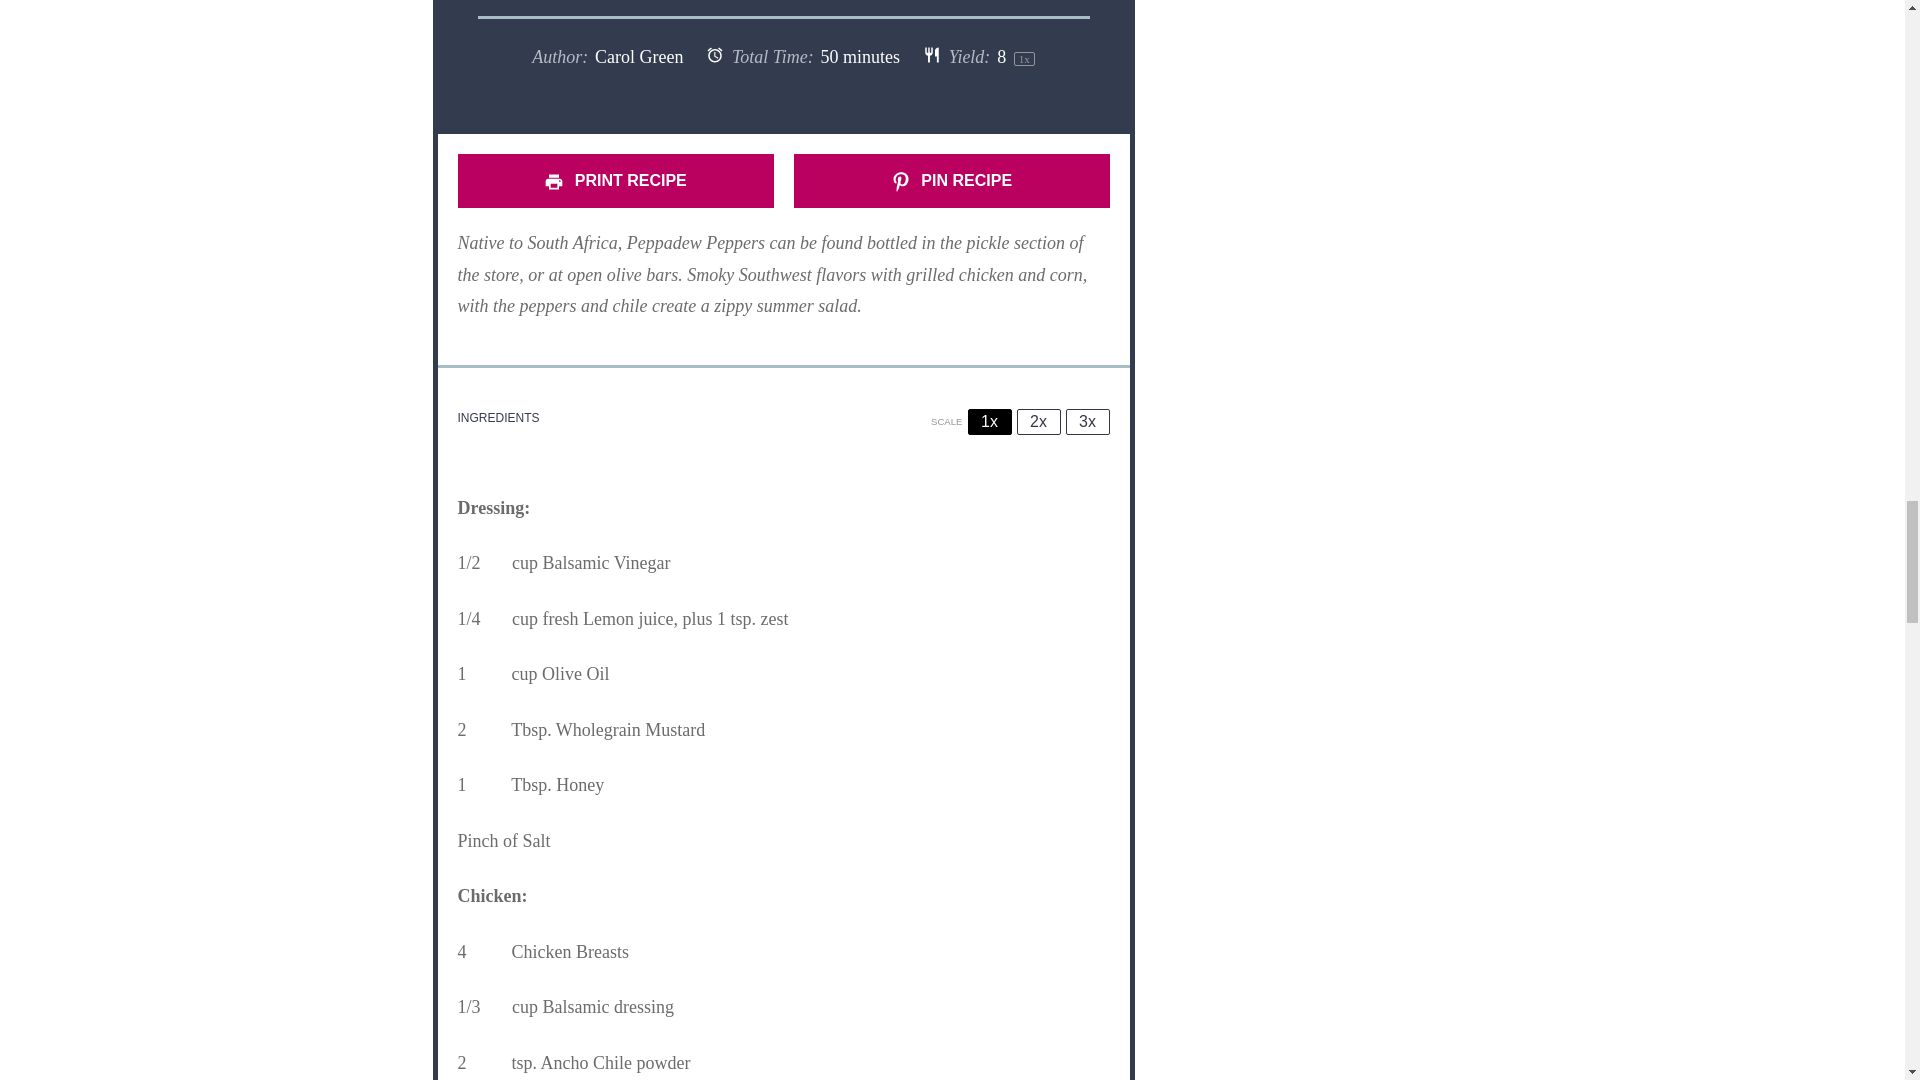  Describe the element at coordinates (989, 422) in the screenshot. I see `1x` at that location.